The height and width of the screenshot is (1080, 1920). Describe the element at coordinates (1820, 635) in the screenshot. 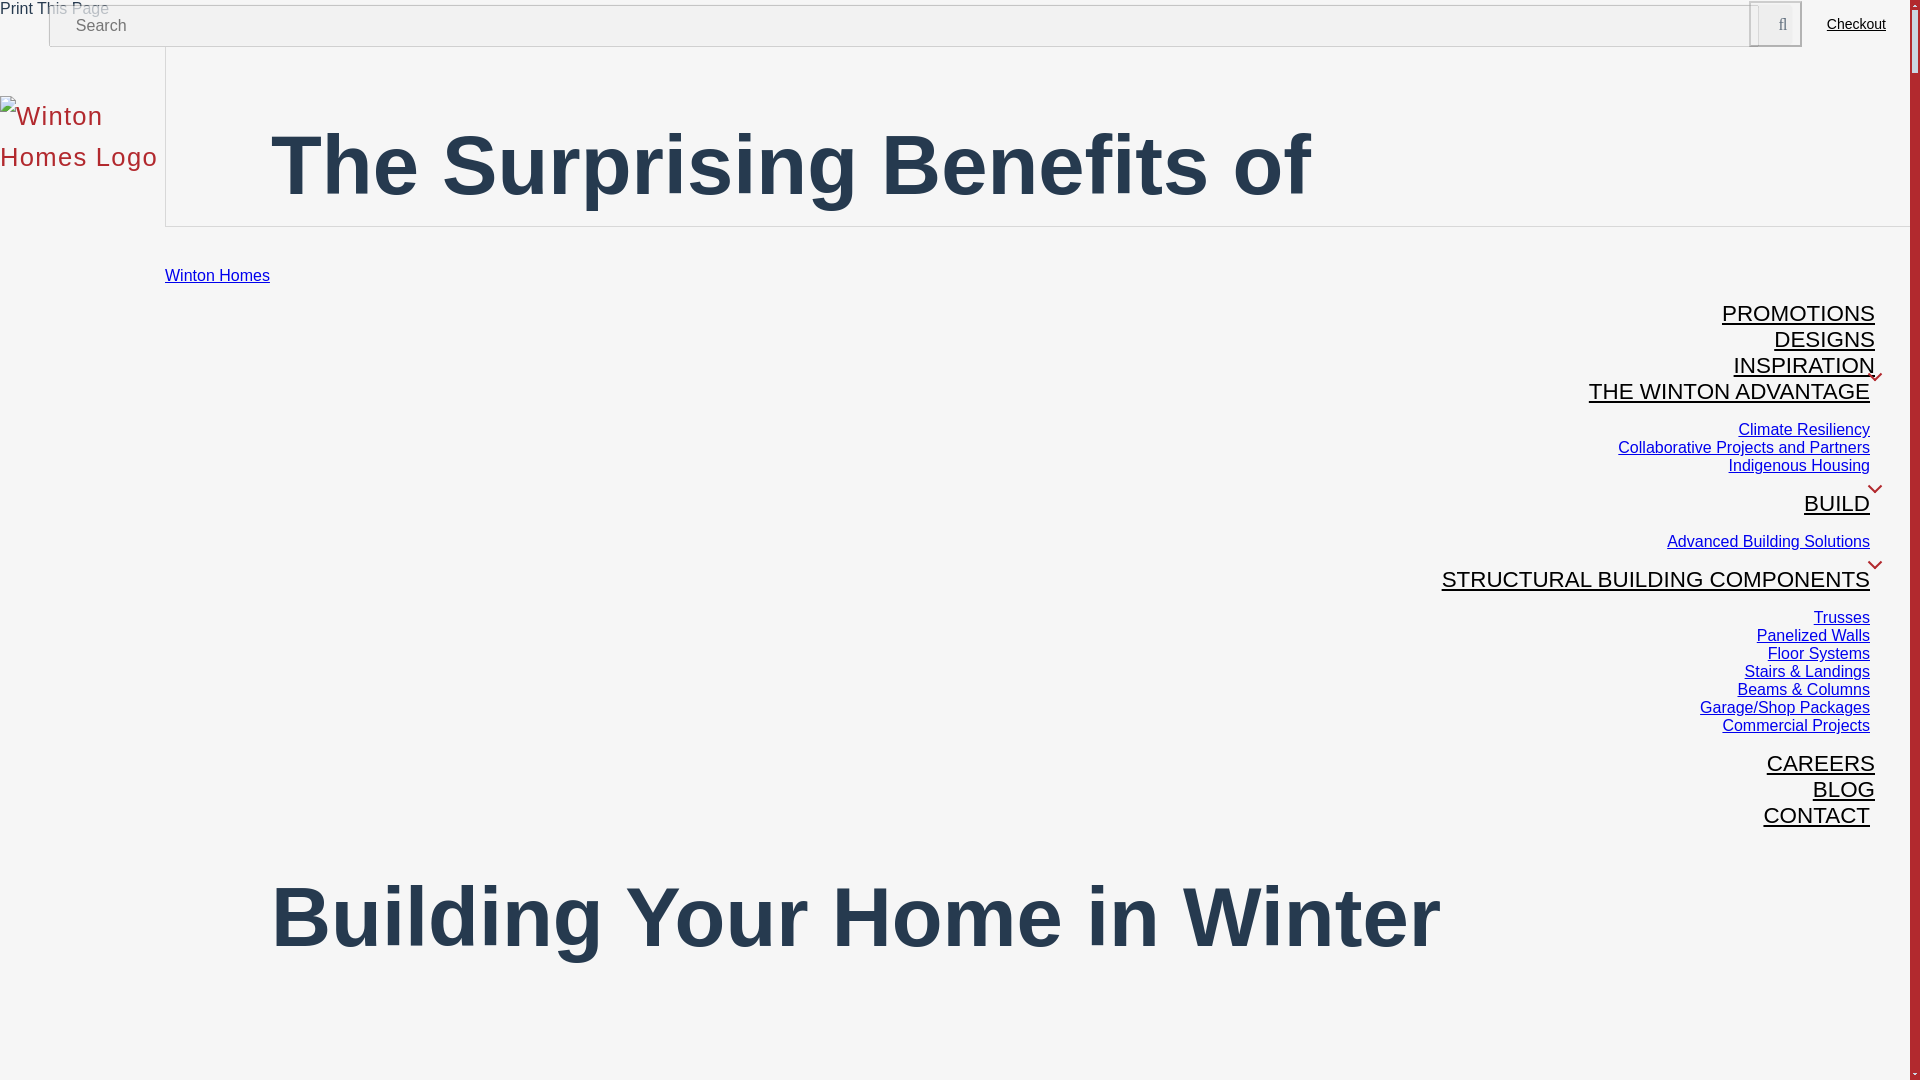

I see `Panelized Walls` at that location.